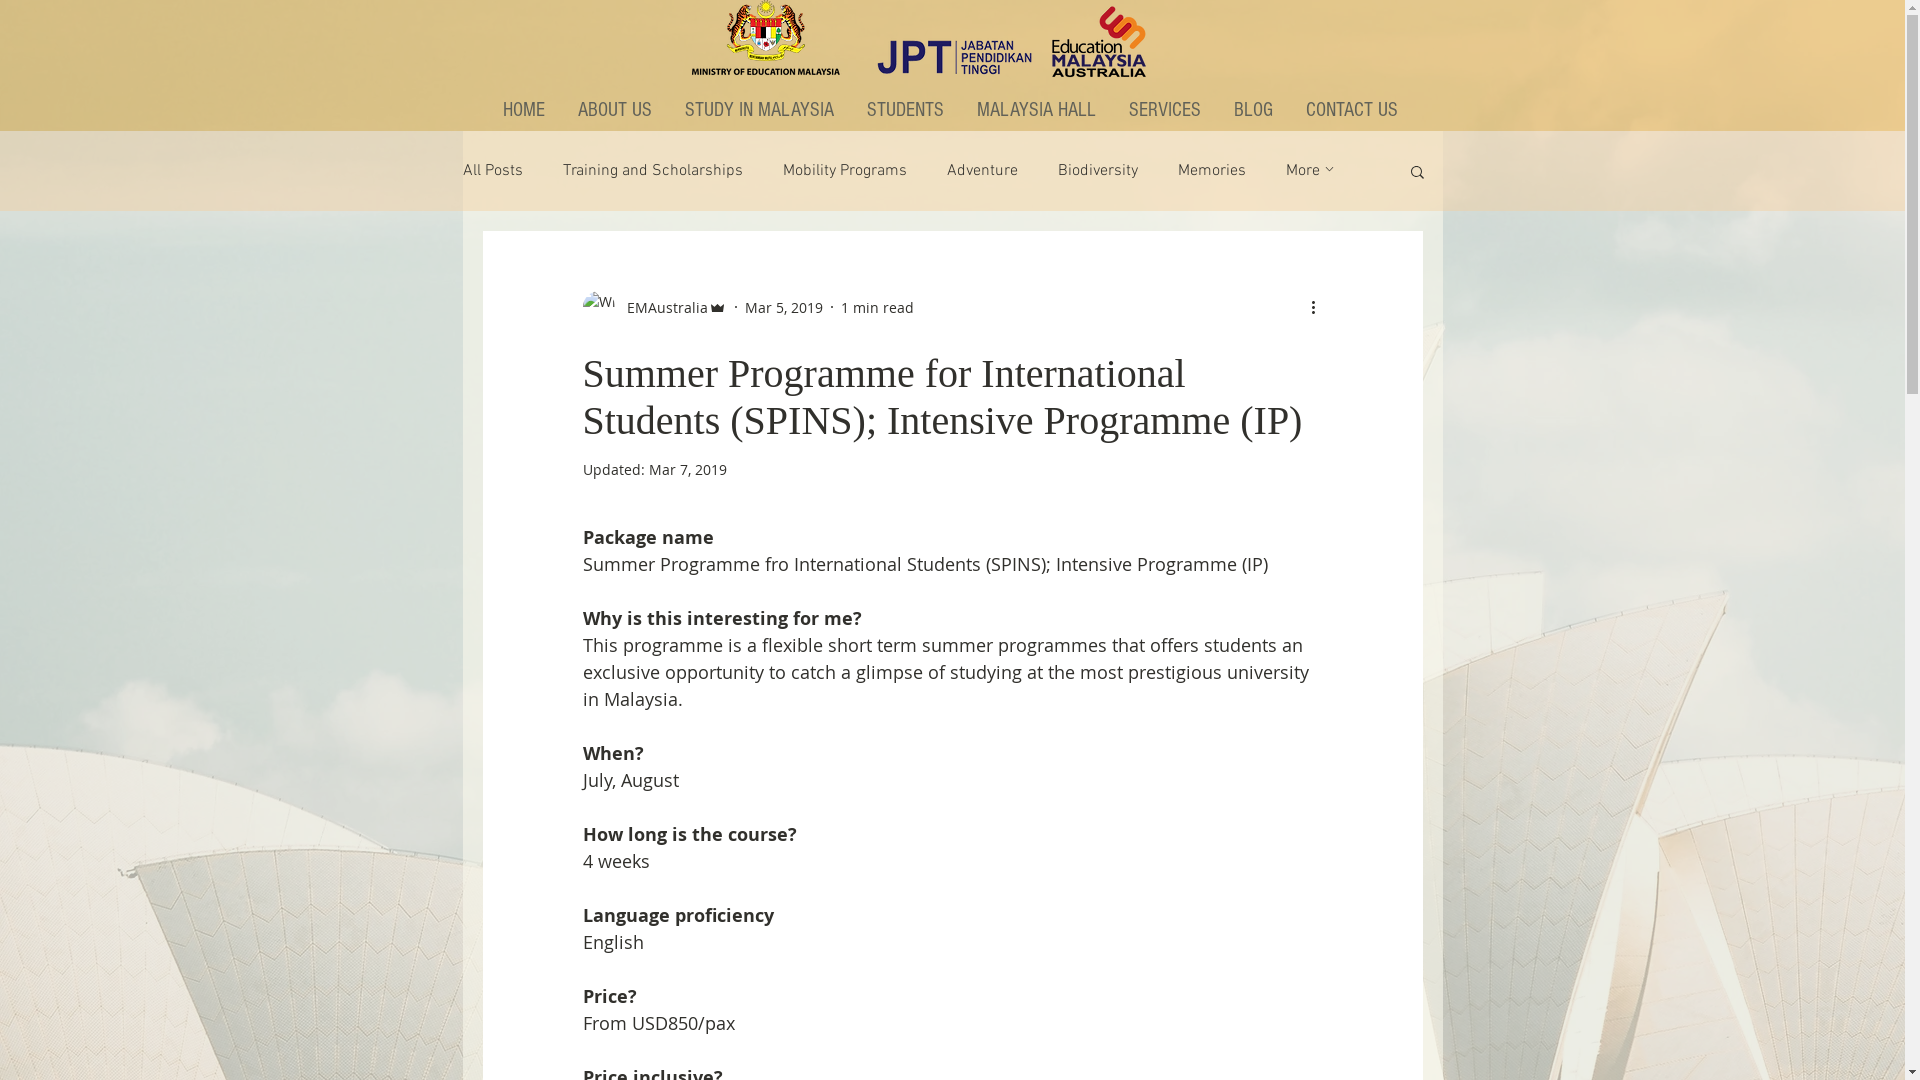  I want to click on Mobility Programs, so click(844, 171).